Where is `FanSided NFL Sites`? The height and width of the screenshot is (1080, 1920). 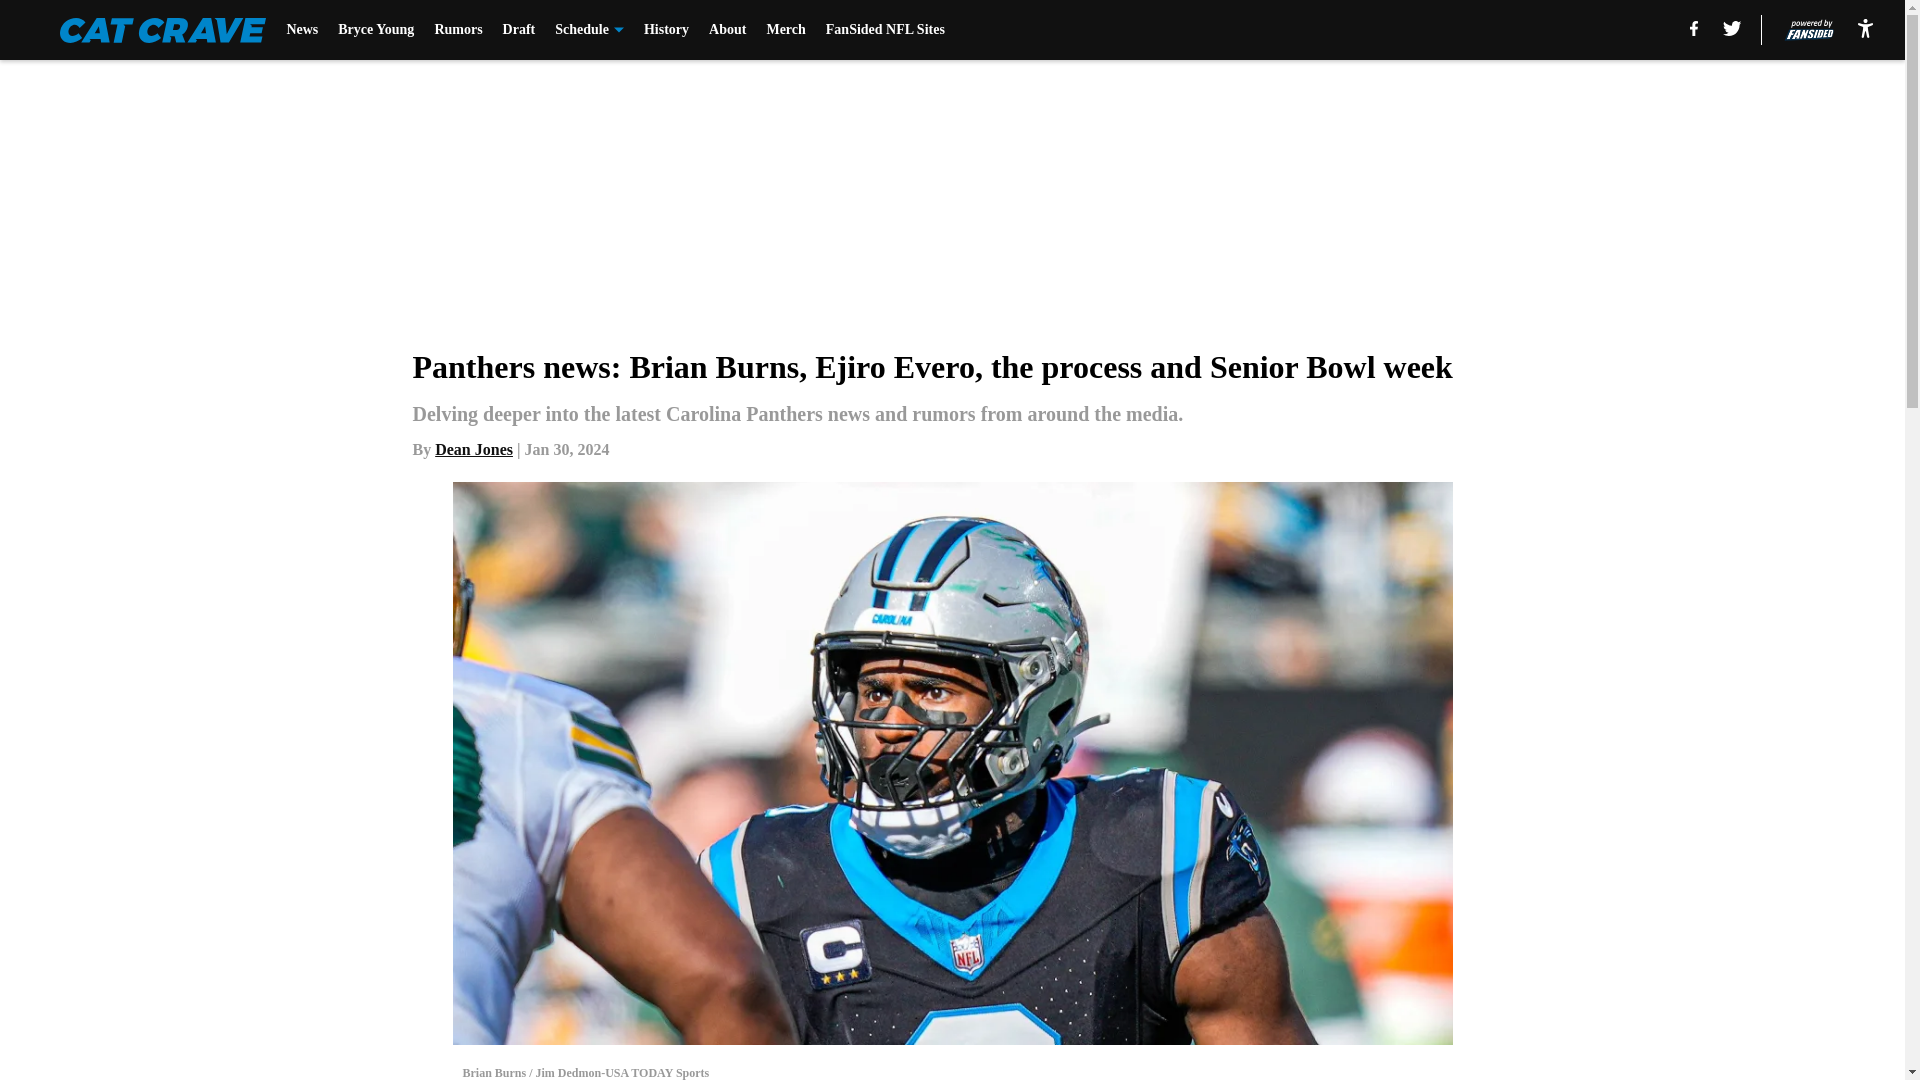 FanSided NFL Sites is located at coordinates (884, 30).